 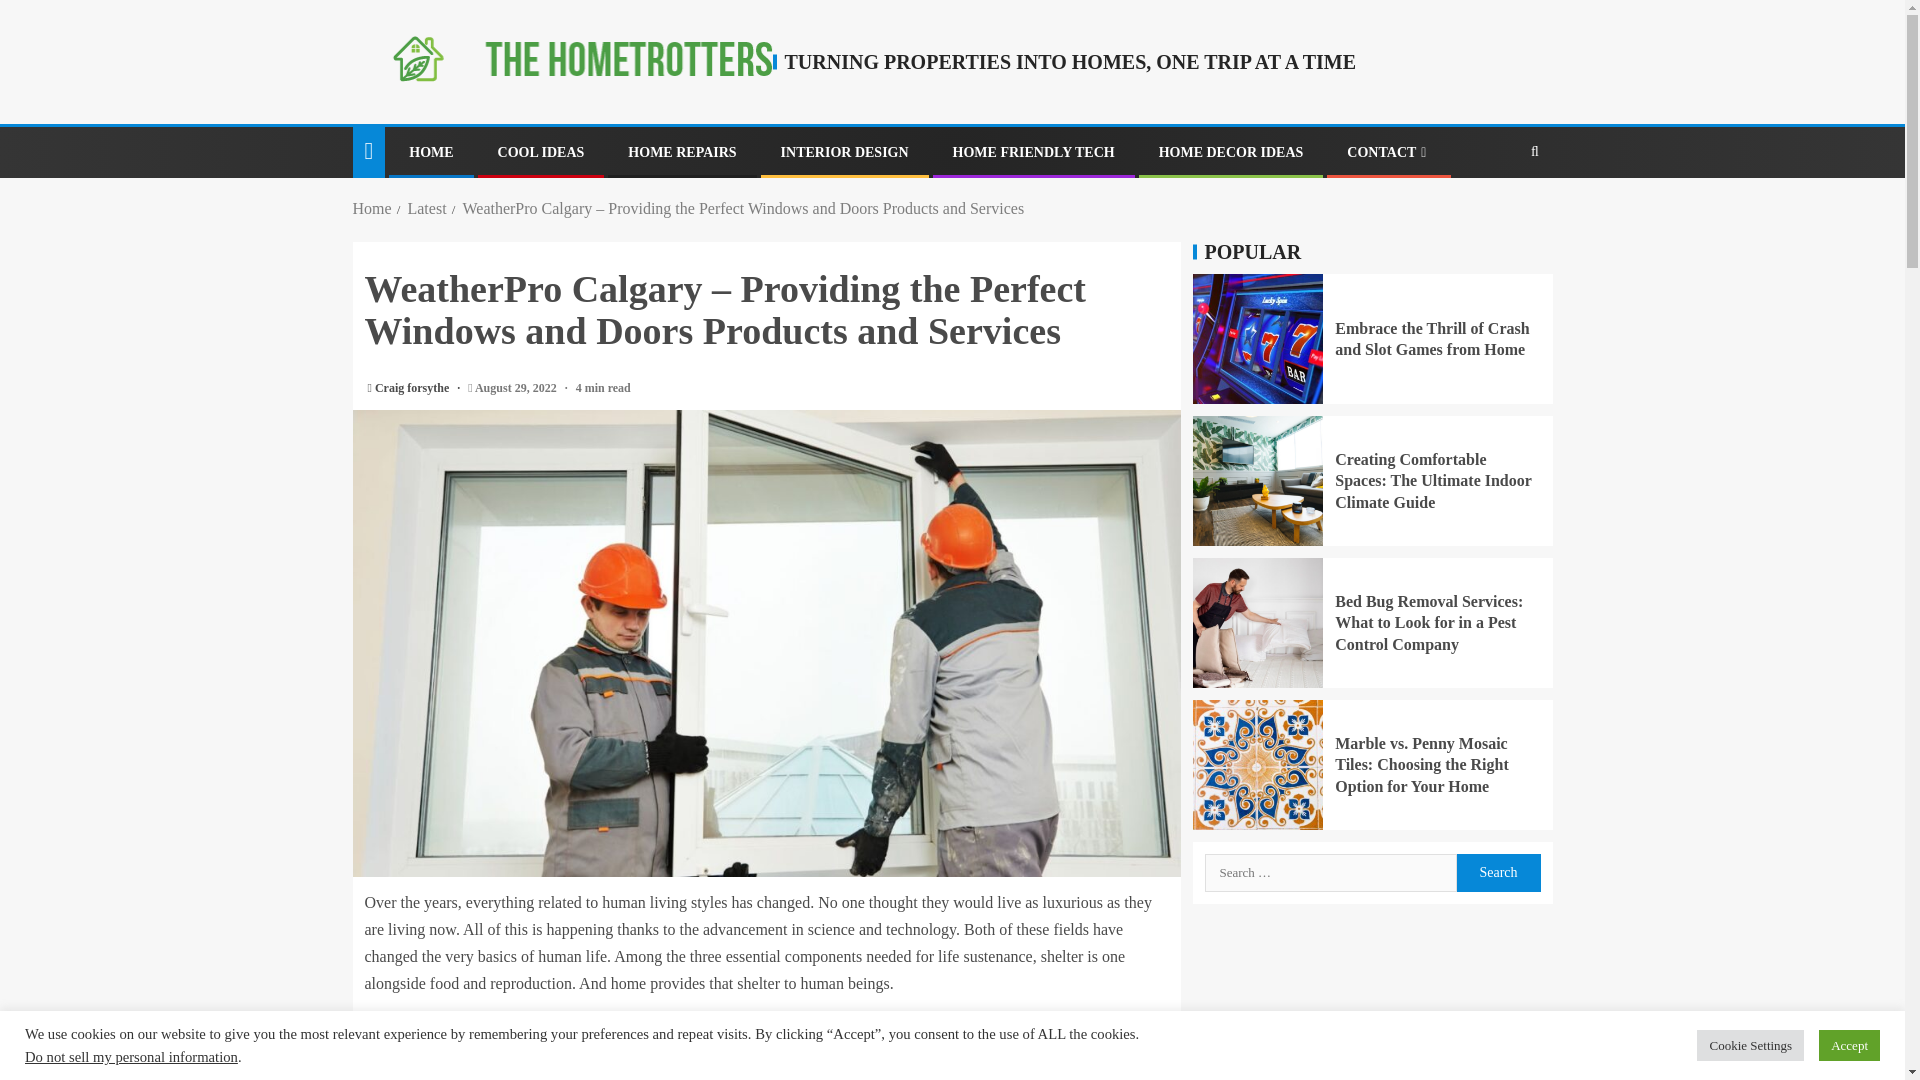 I want to click on Home, so click(x=371, y=208).